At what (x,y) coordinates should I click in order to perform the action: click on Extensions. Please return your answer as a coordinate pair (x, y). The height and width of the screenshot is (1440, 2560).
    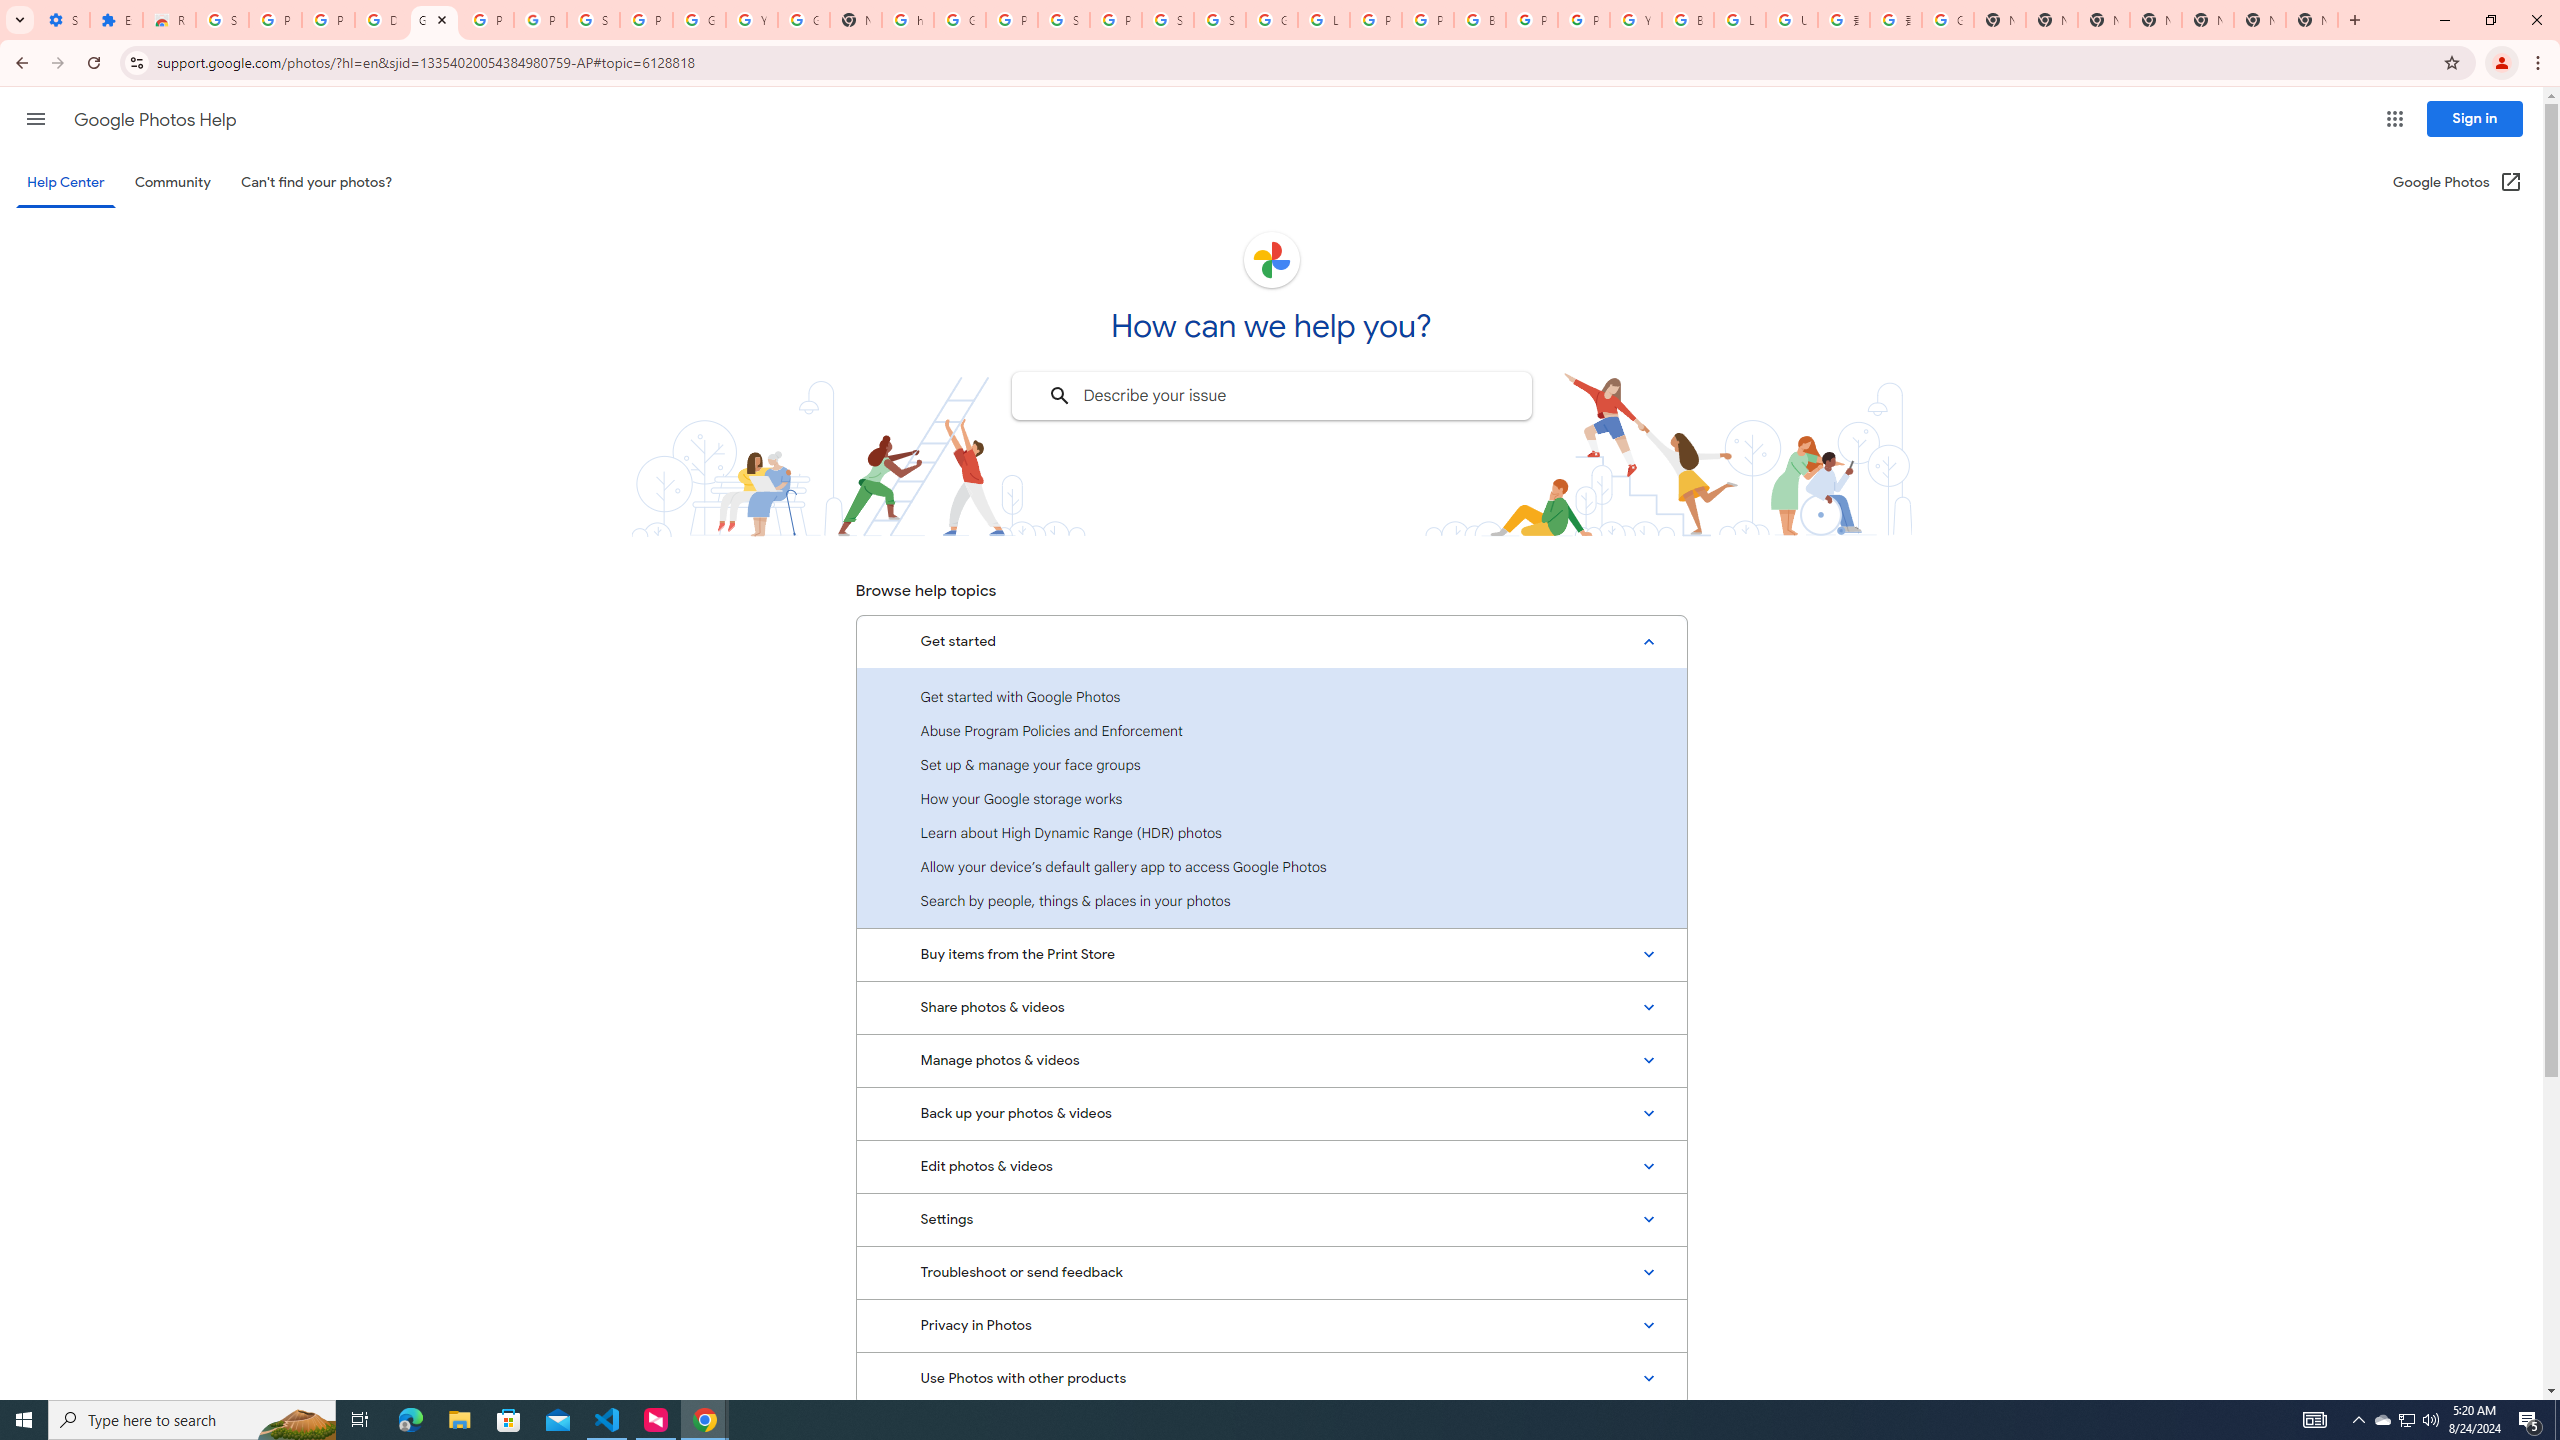
    Looking at the image, I should click on (116, 20).